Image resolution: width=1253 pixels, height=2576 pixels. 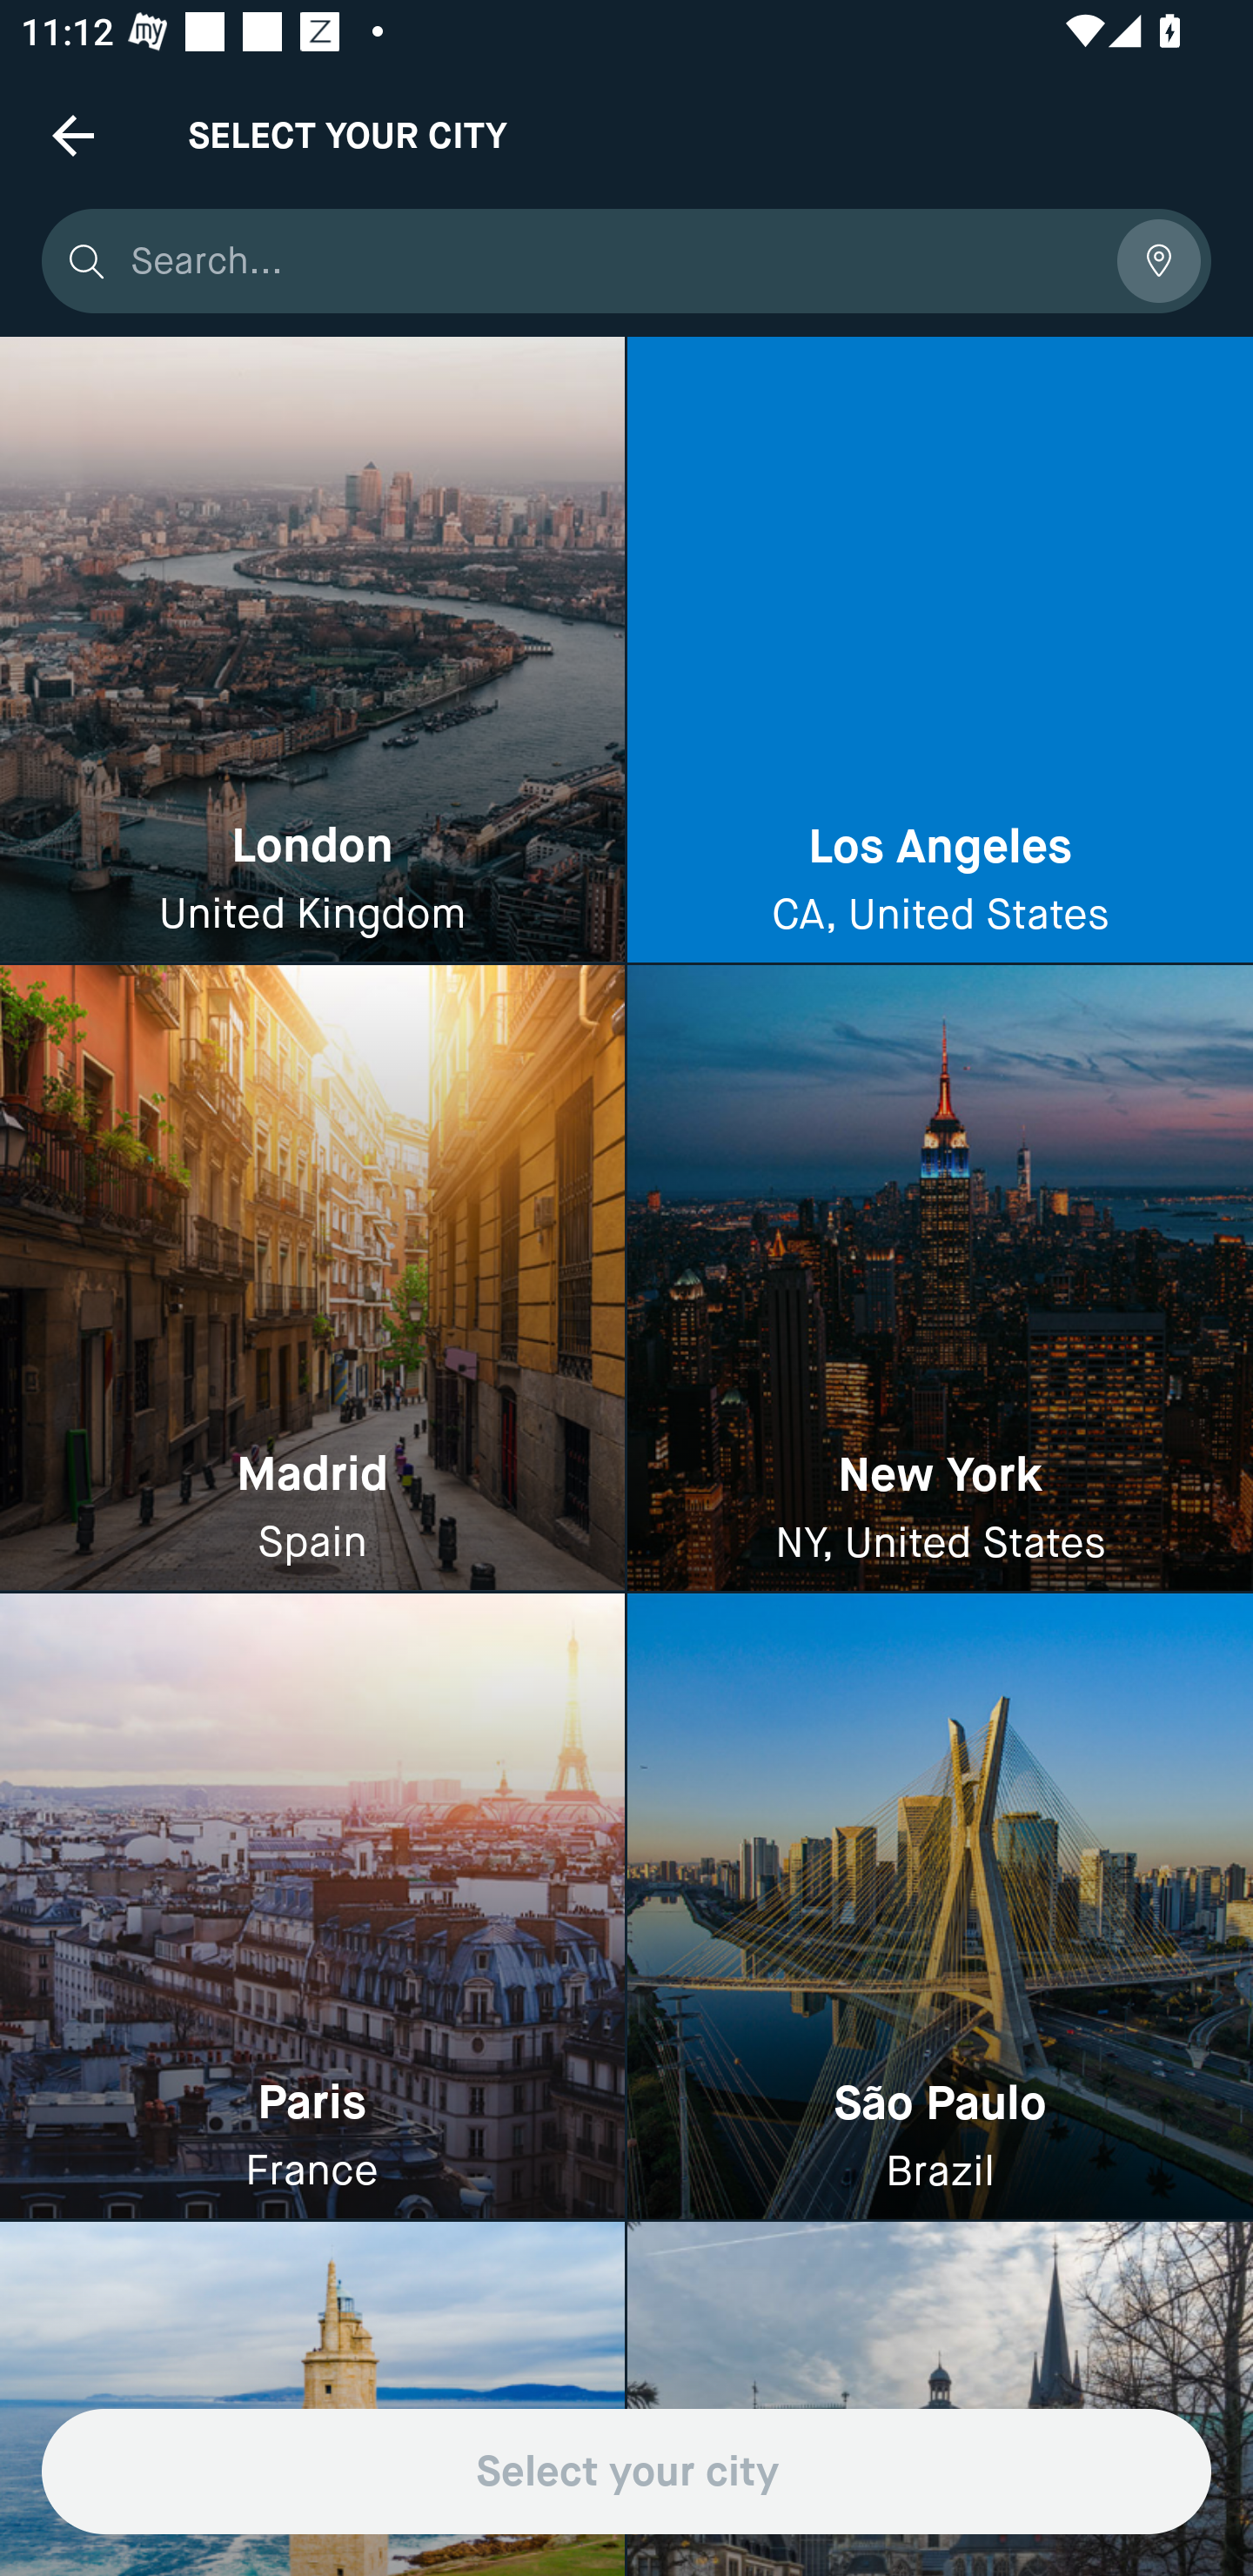 I want to click on New York NY, United States, so click(x=940, y=1279).